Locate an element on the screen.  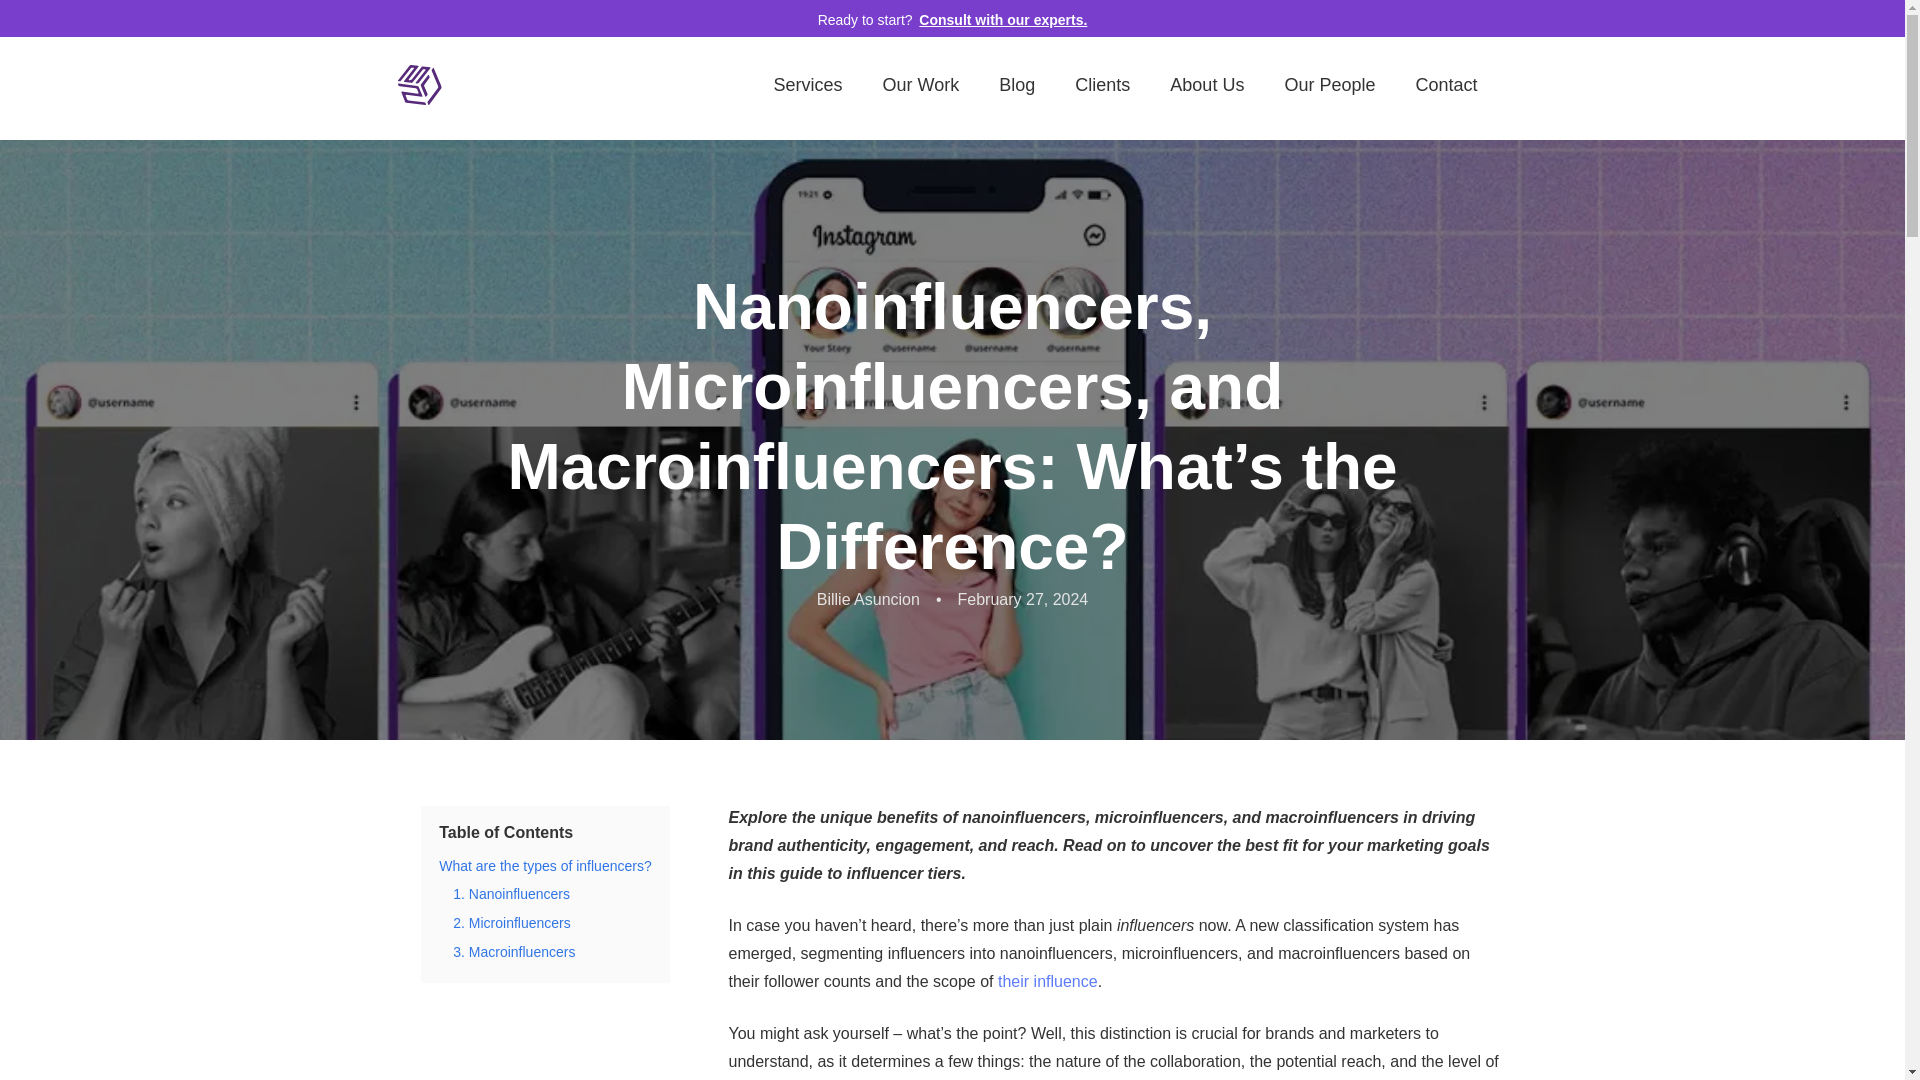
their influence is located at coordinates (1048, 982).